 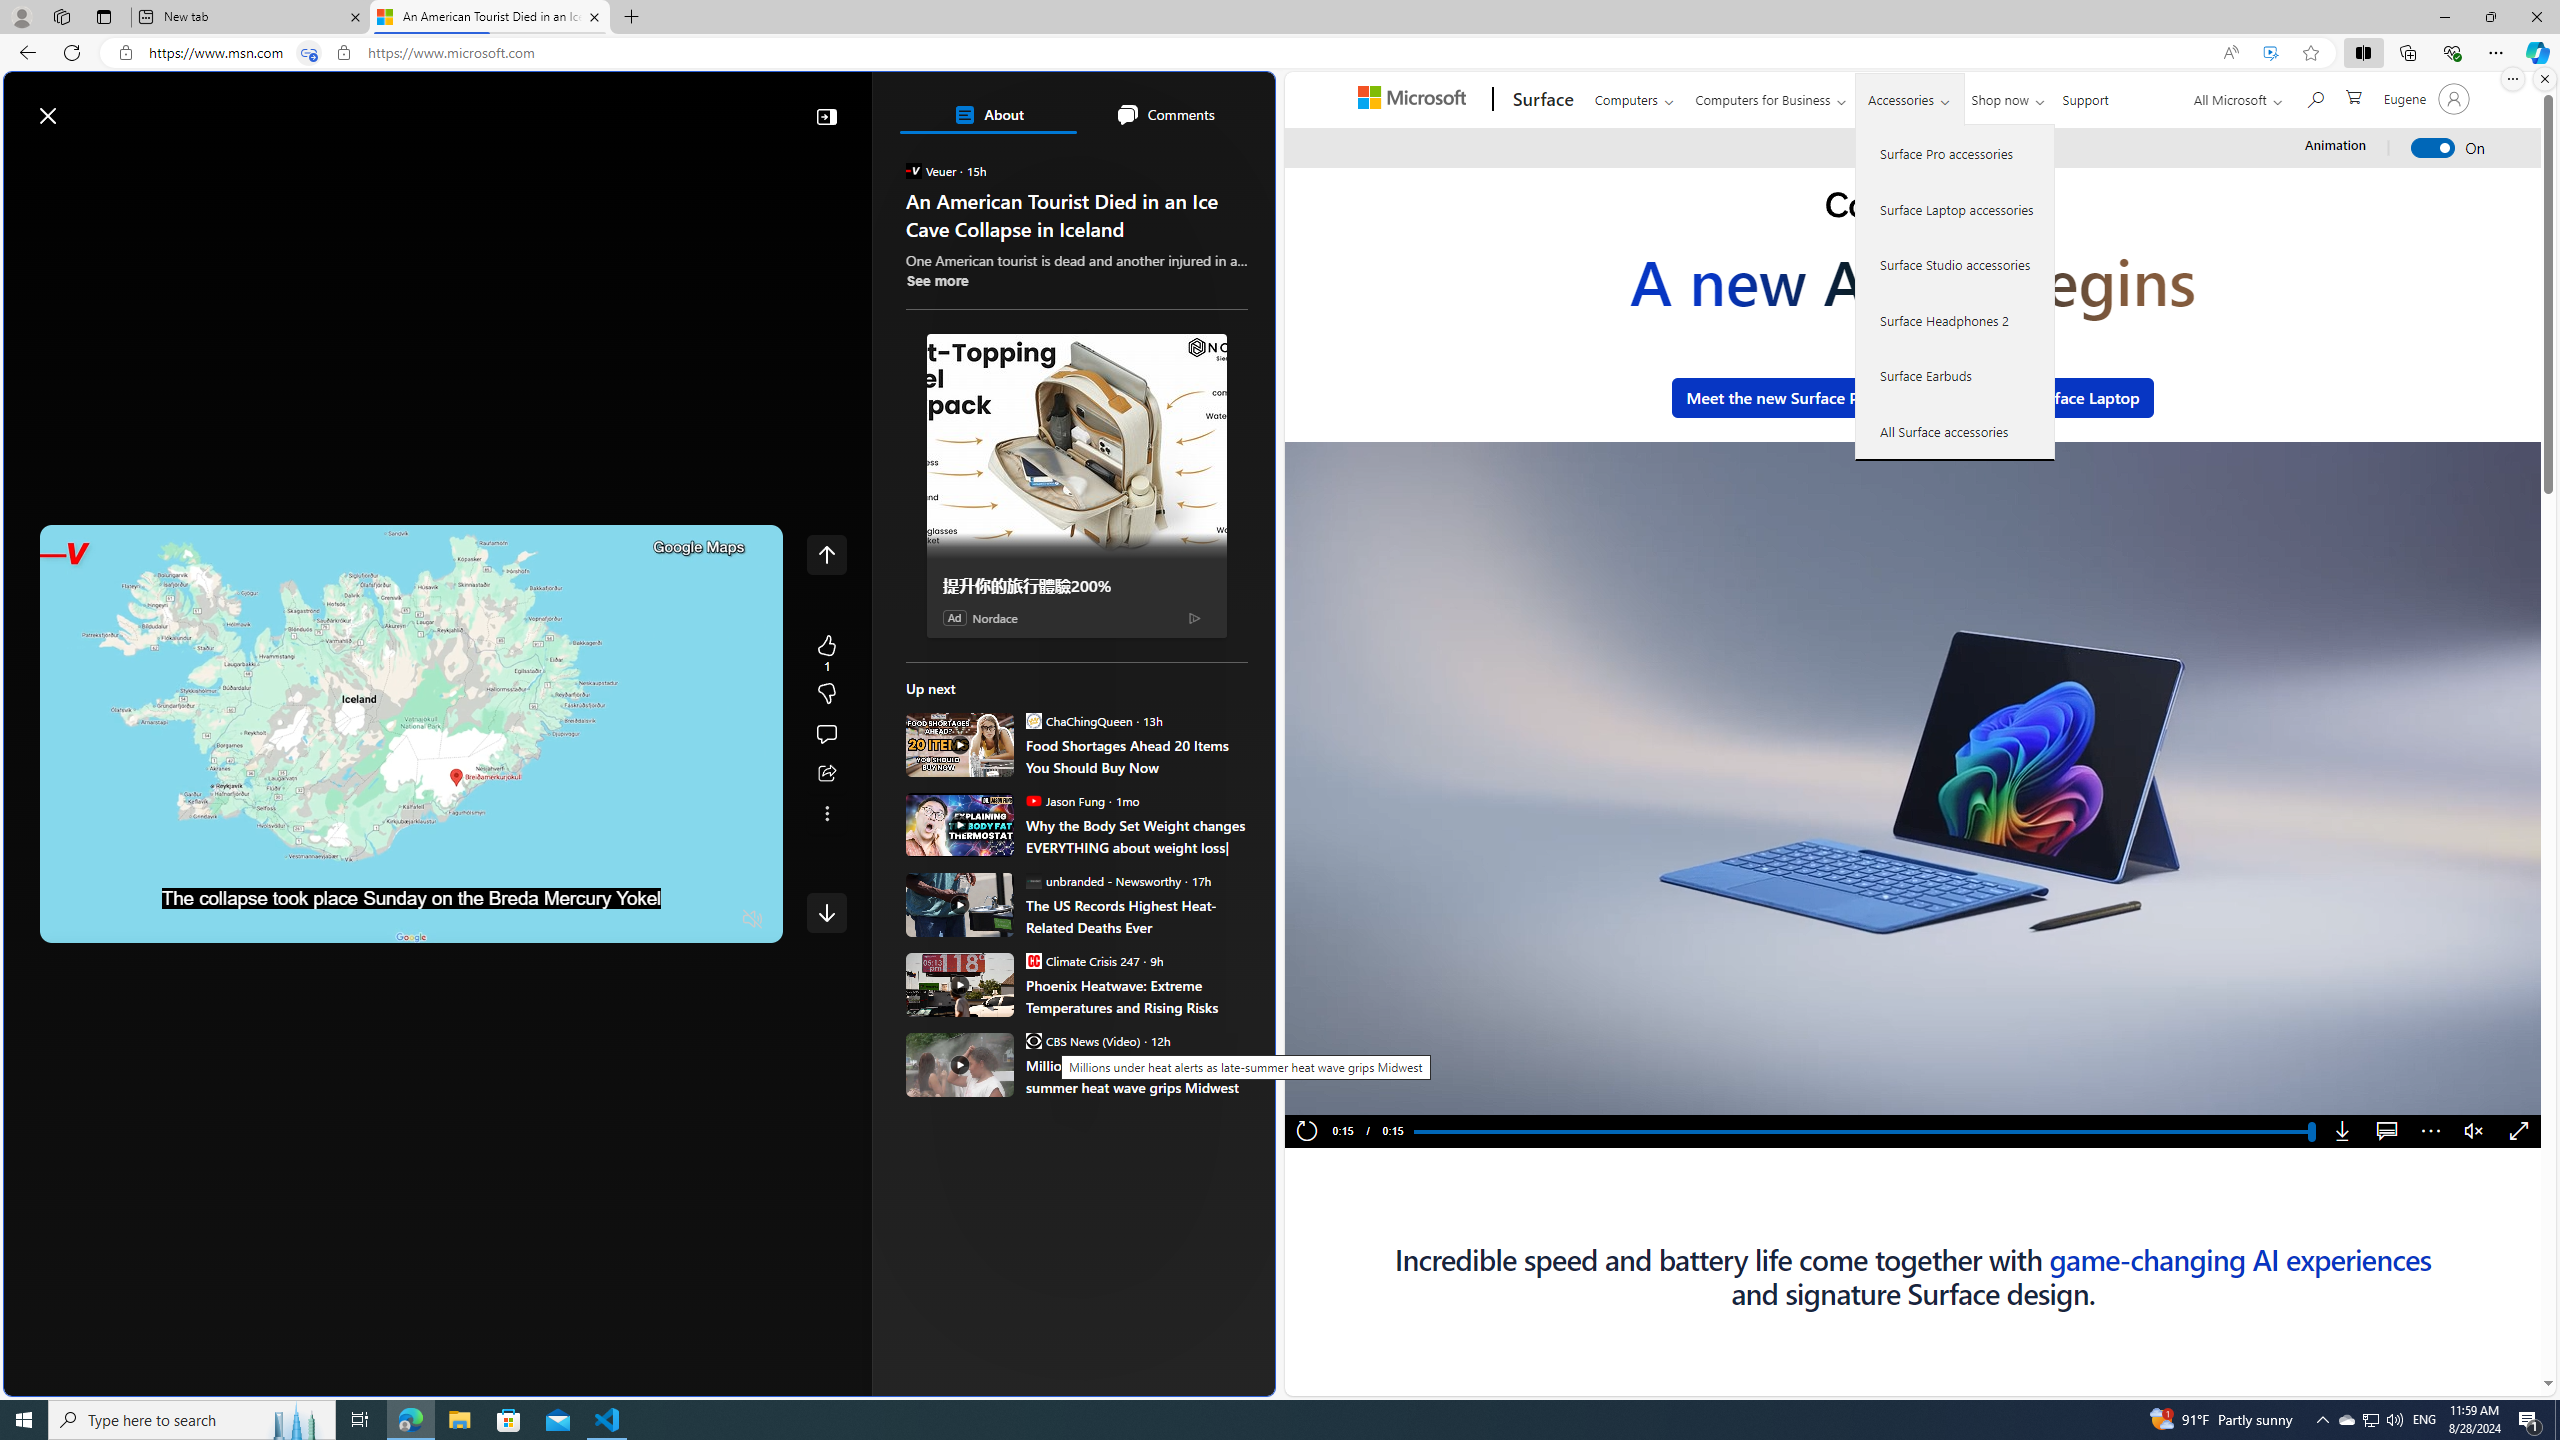 What do you see at coordinates (2343, 1132) in the screenshot?
I see `Download` at bounding box center [2343, 1132].